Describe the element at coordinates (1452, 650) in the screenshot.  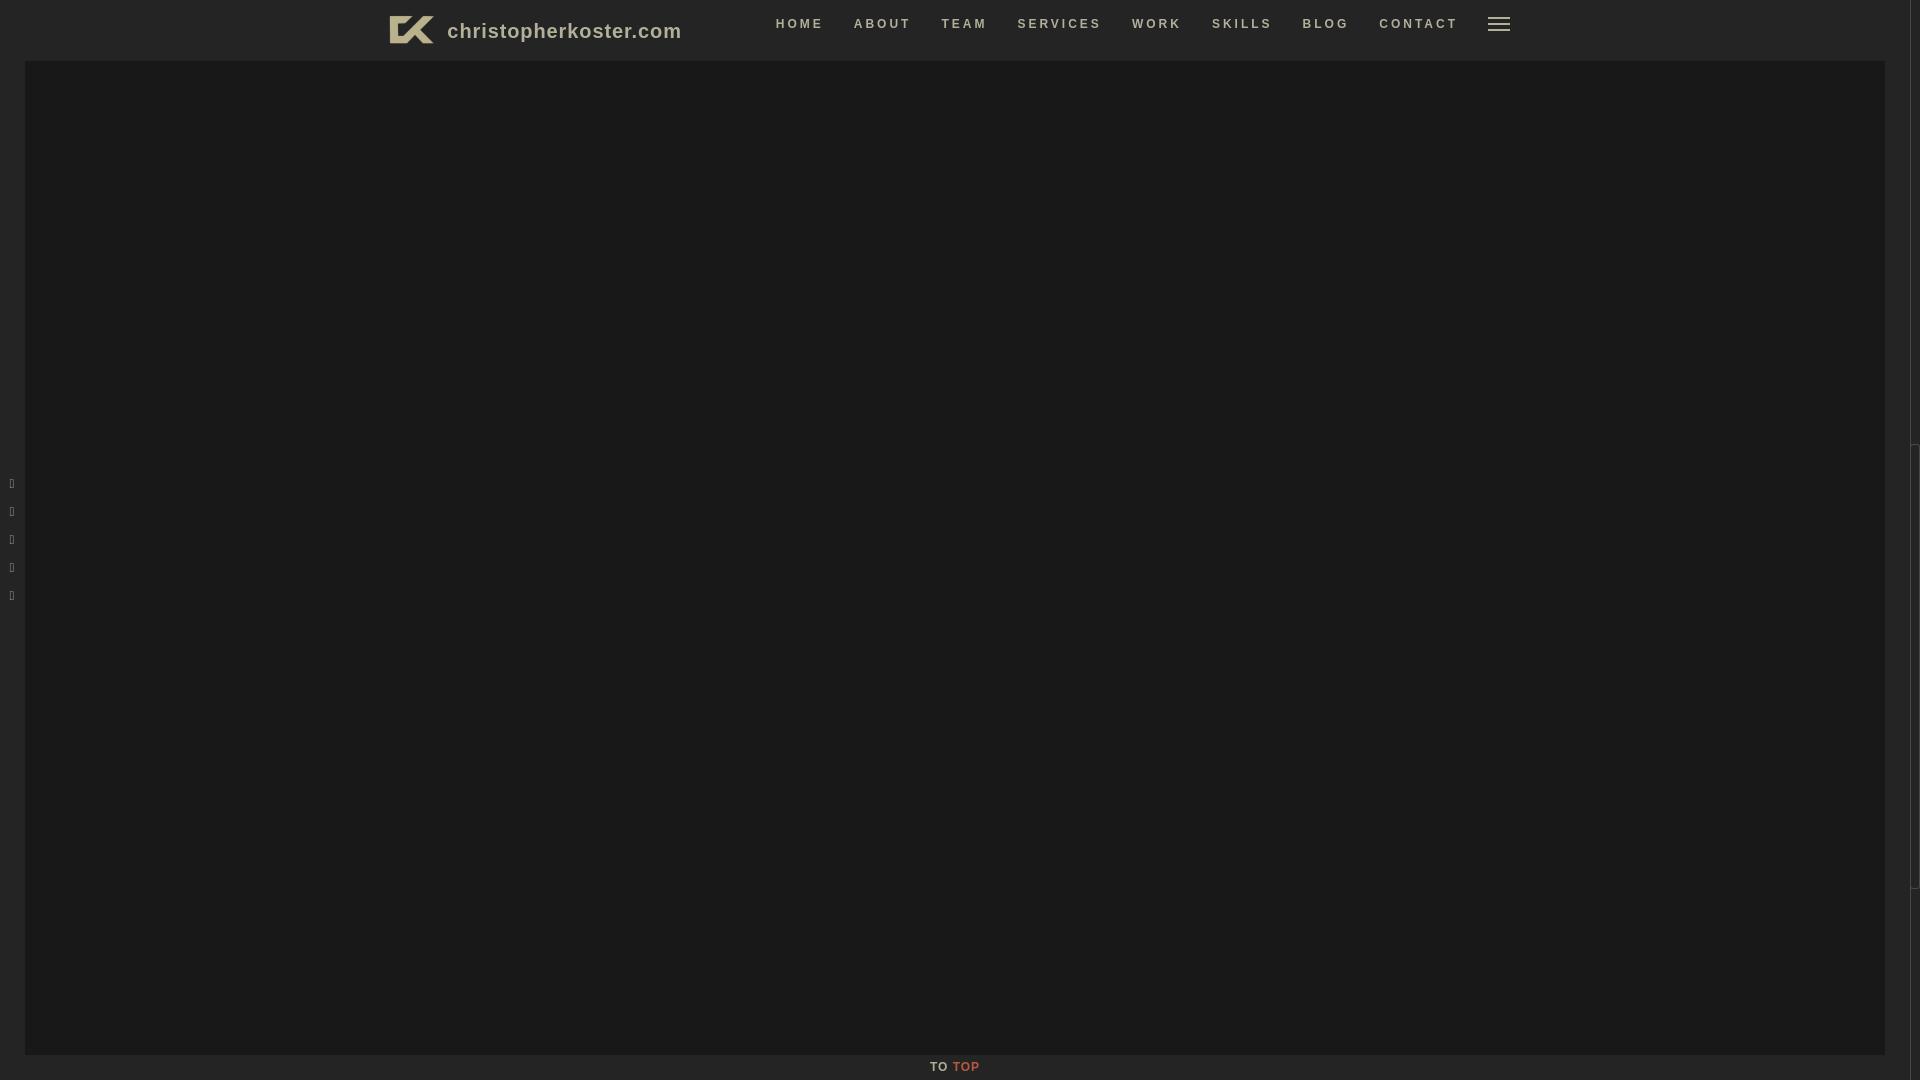
I see `Saturday` at that location.